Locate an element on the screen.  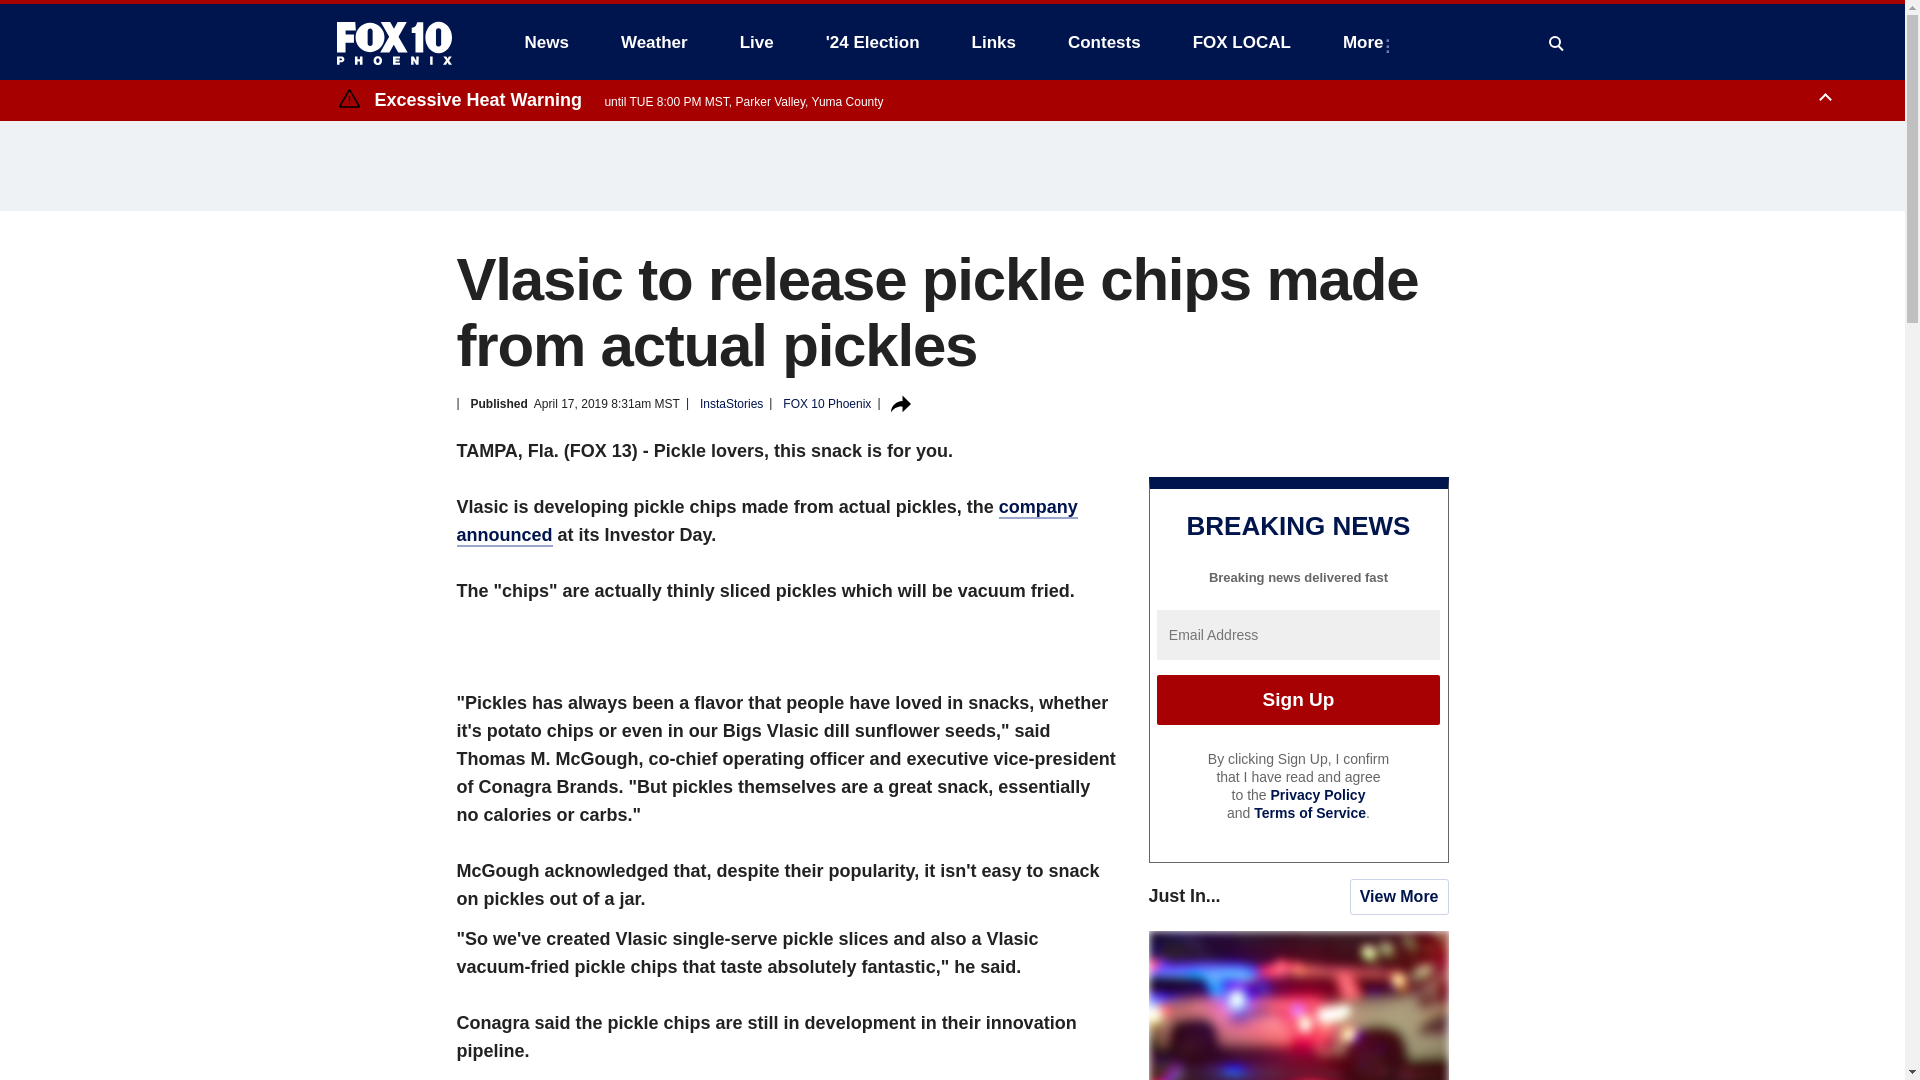
Weather is located at coordinates (654, 42).